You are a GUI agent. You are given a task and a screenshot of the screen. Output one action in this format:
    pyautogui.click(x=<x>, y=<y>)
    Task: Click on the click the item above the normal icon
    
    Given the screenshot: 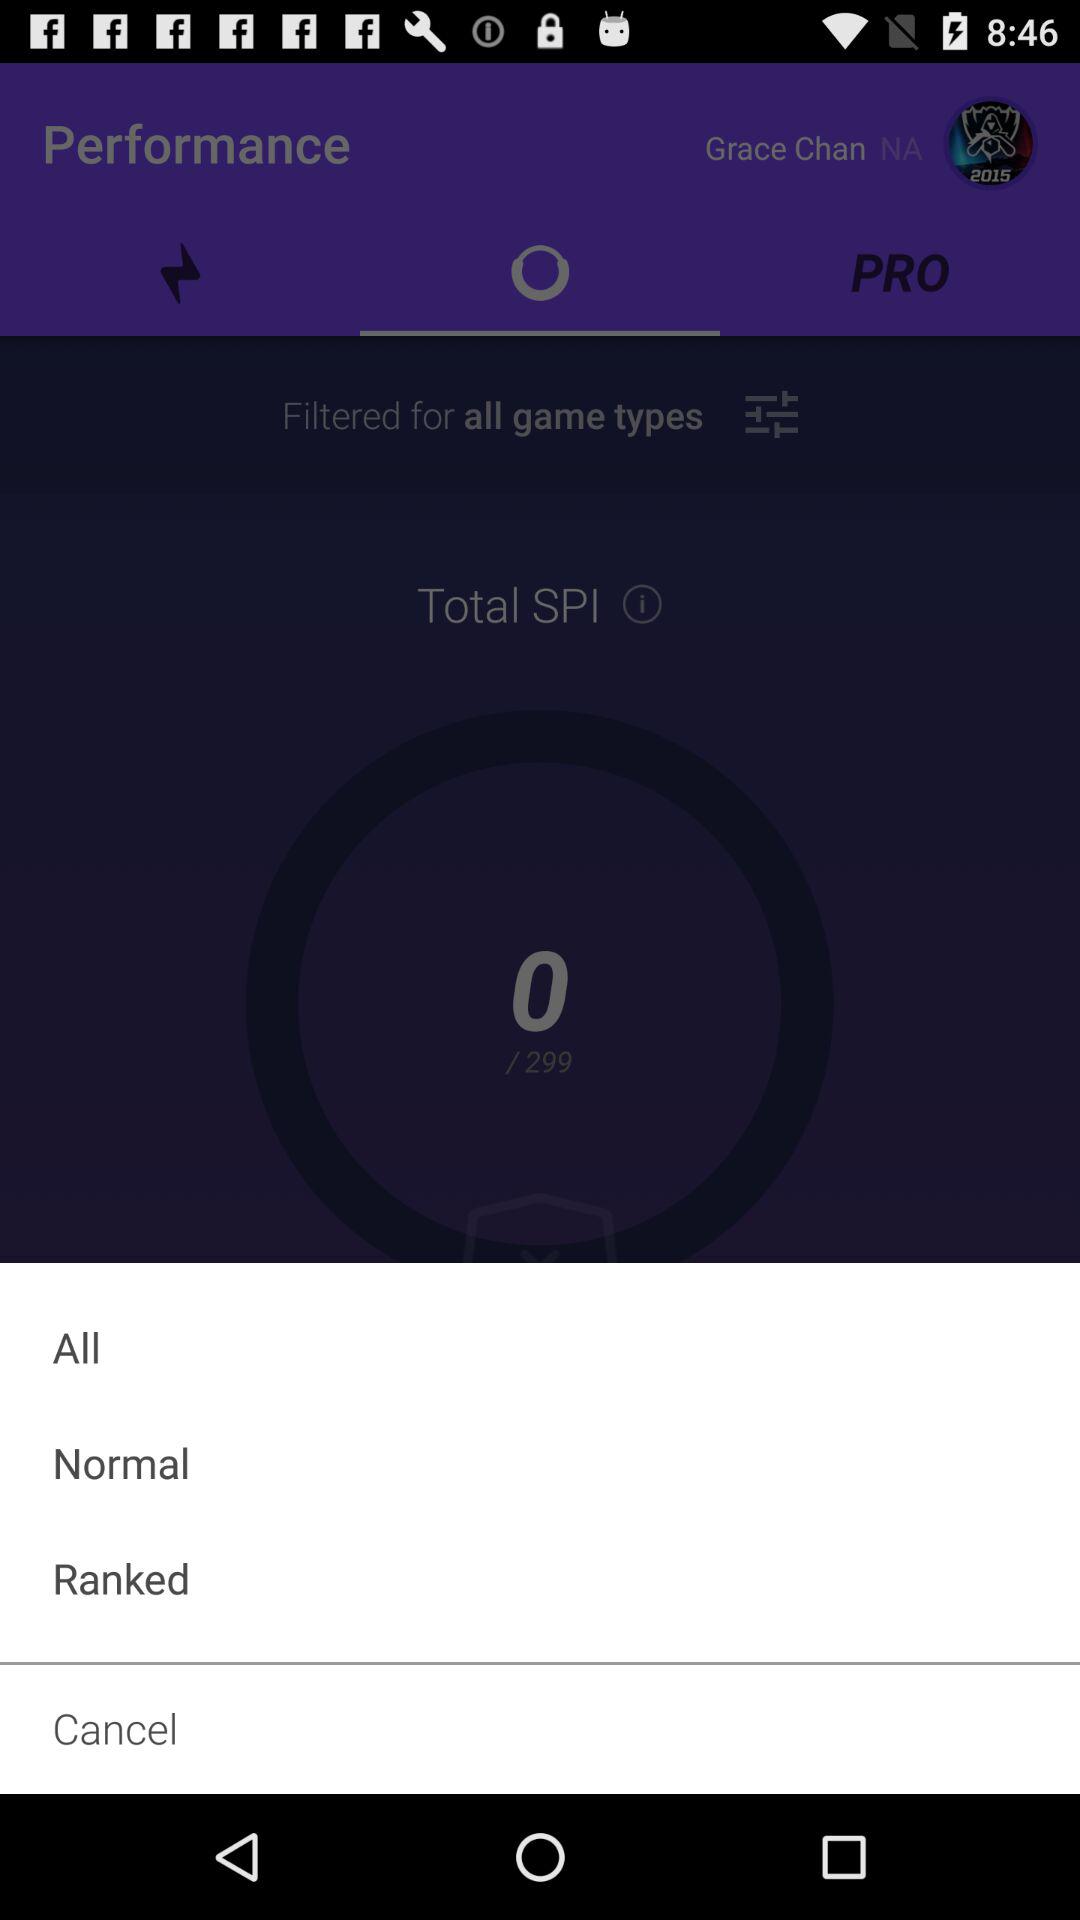 What is the action you would take?
    pyautogui.click(x=540, y=1346)
    